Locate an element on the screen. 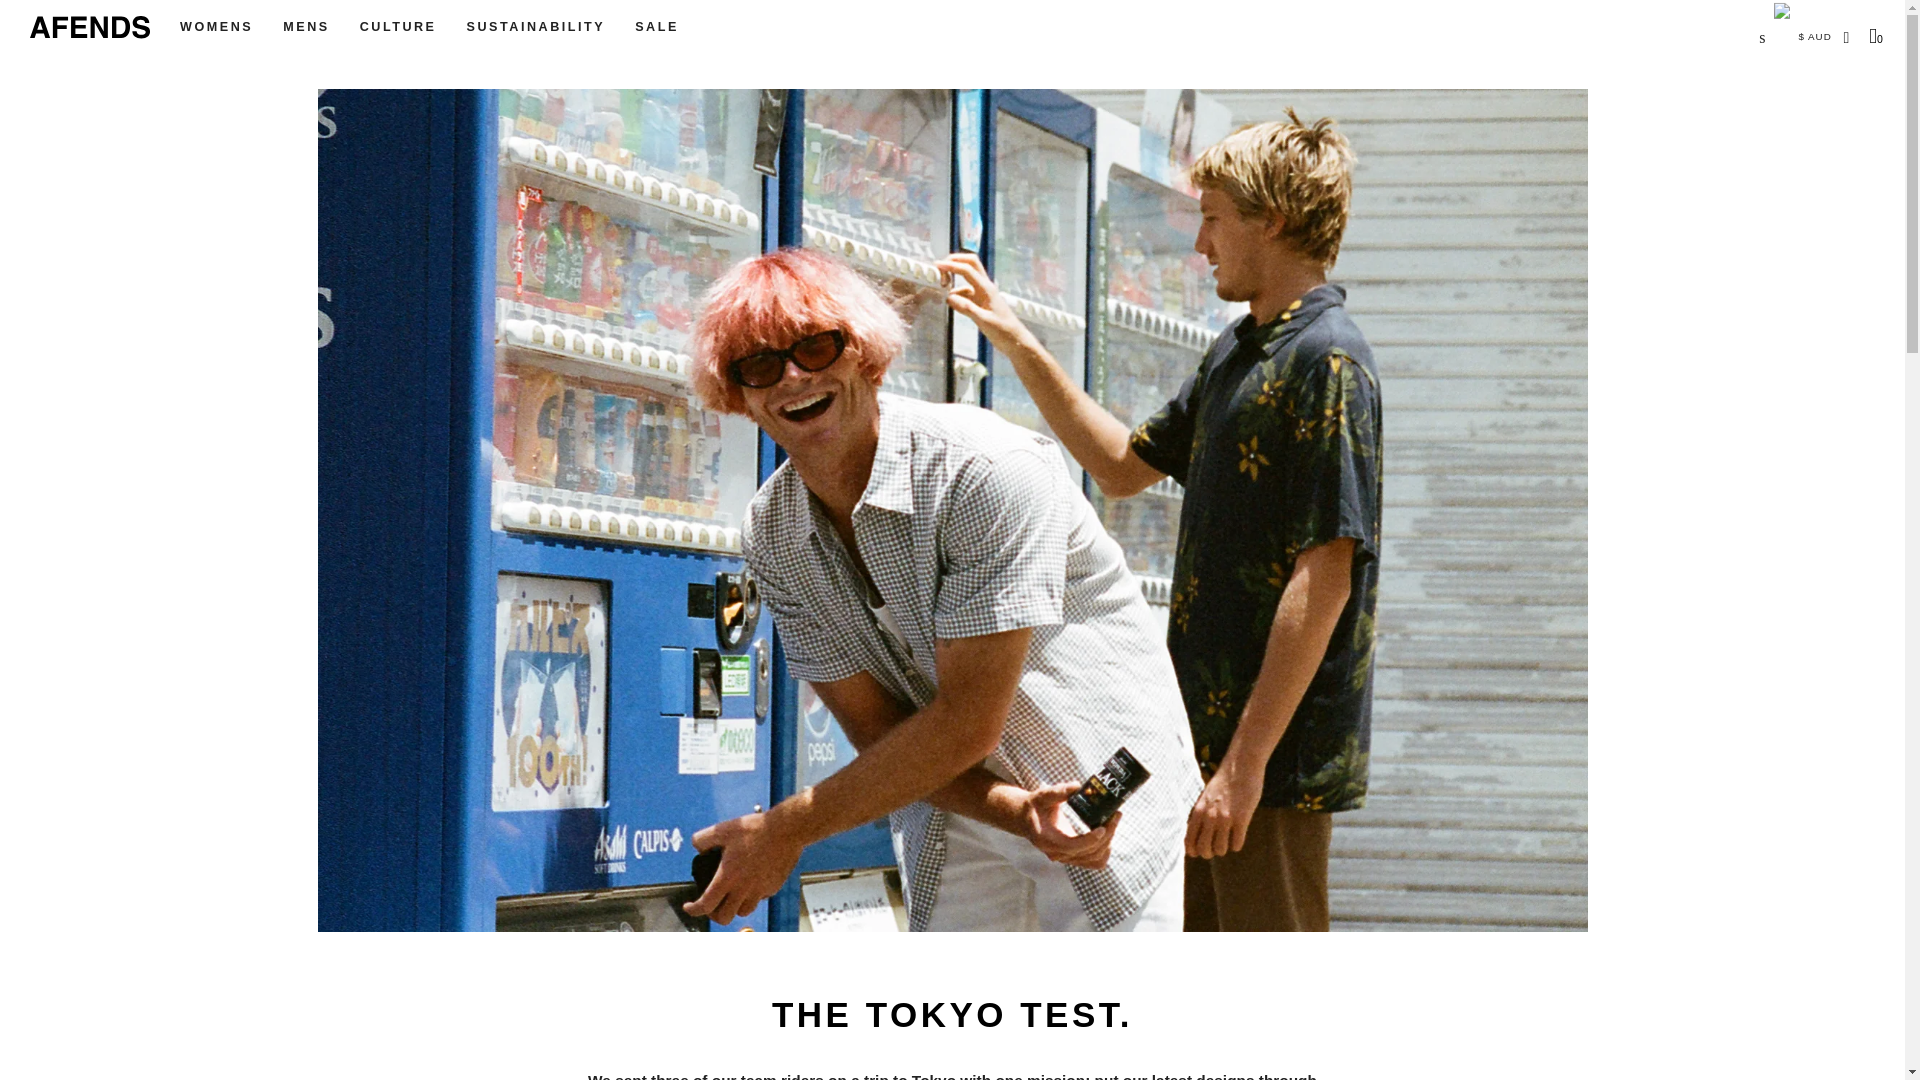 The height and width of the screenshot is (1080, 1920). Search is located at coordinates (10, 120).